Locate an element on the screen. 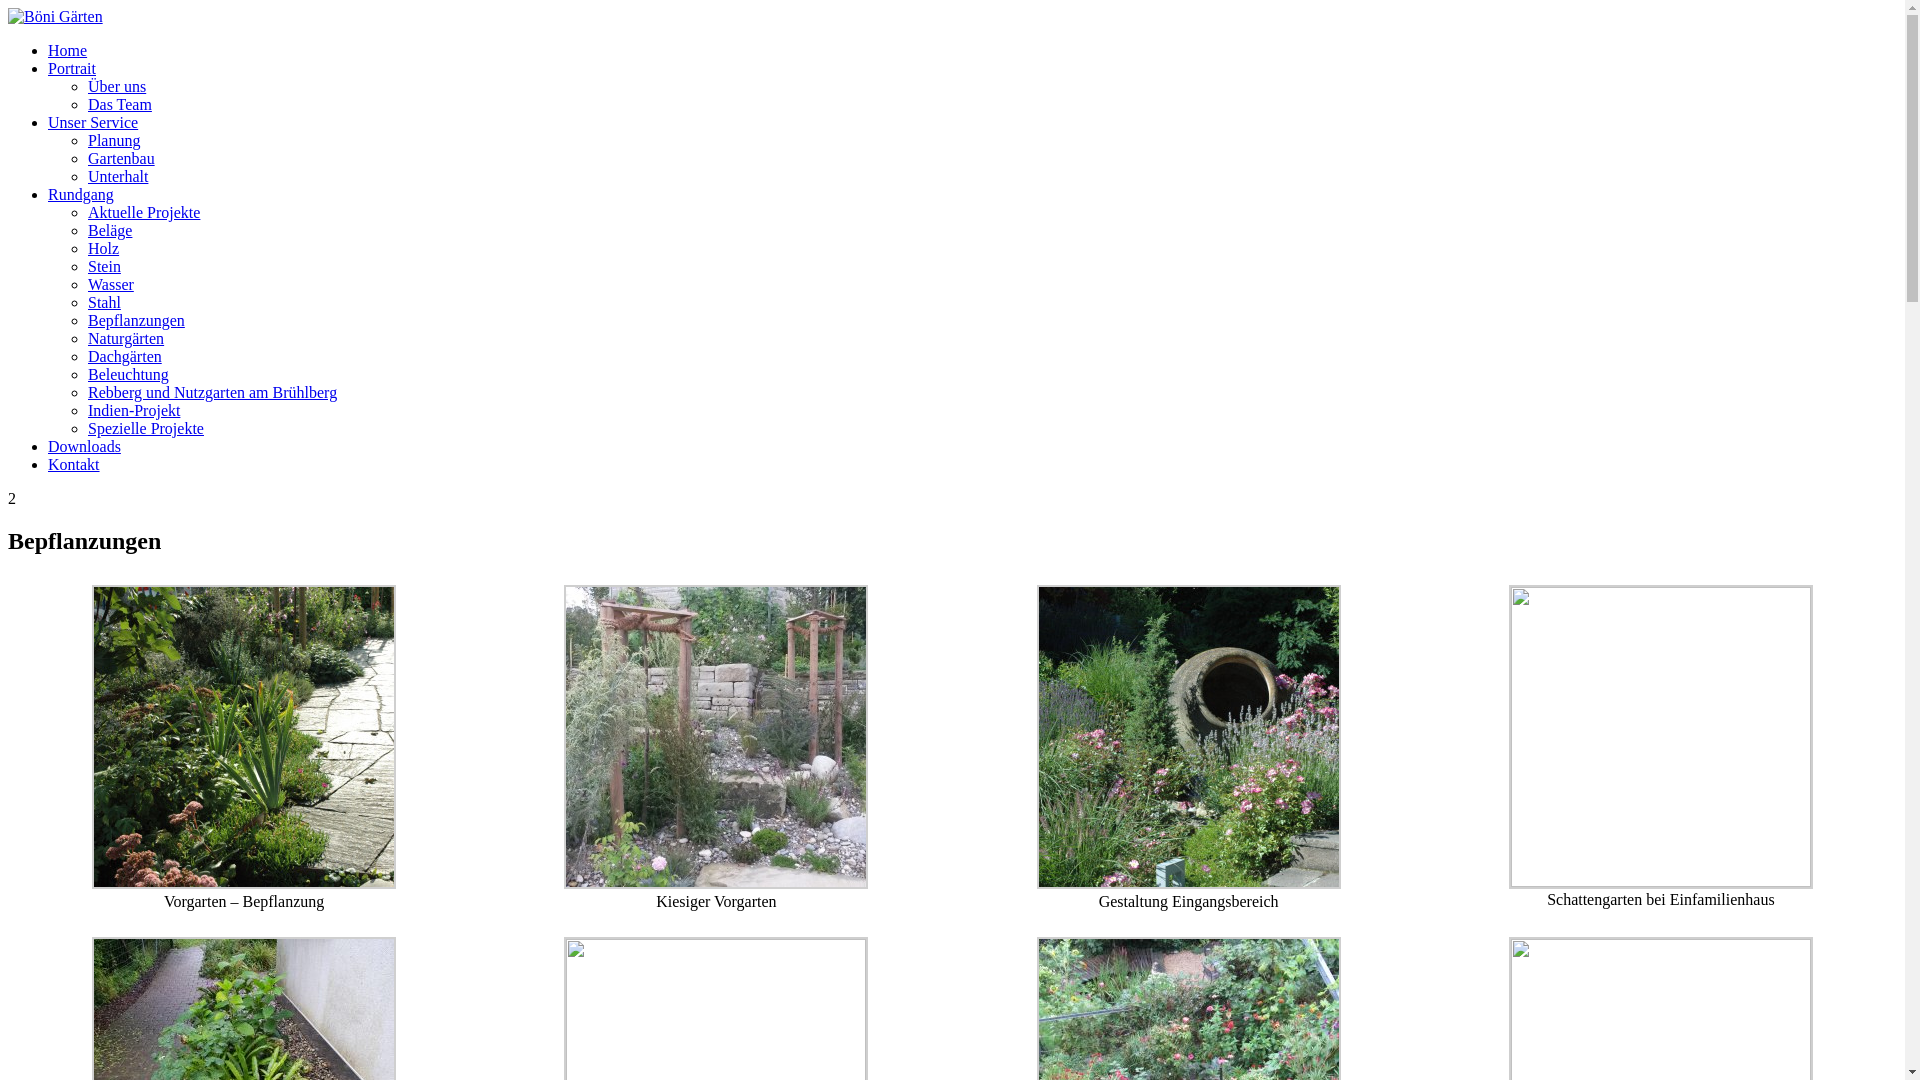 This screenshot has width=1920, height=1080. Unterhalt is located at coordinates (118, 176).